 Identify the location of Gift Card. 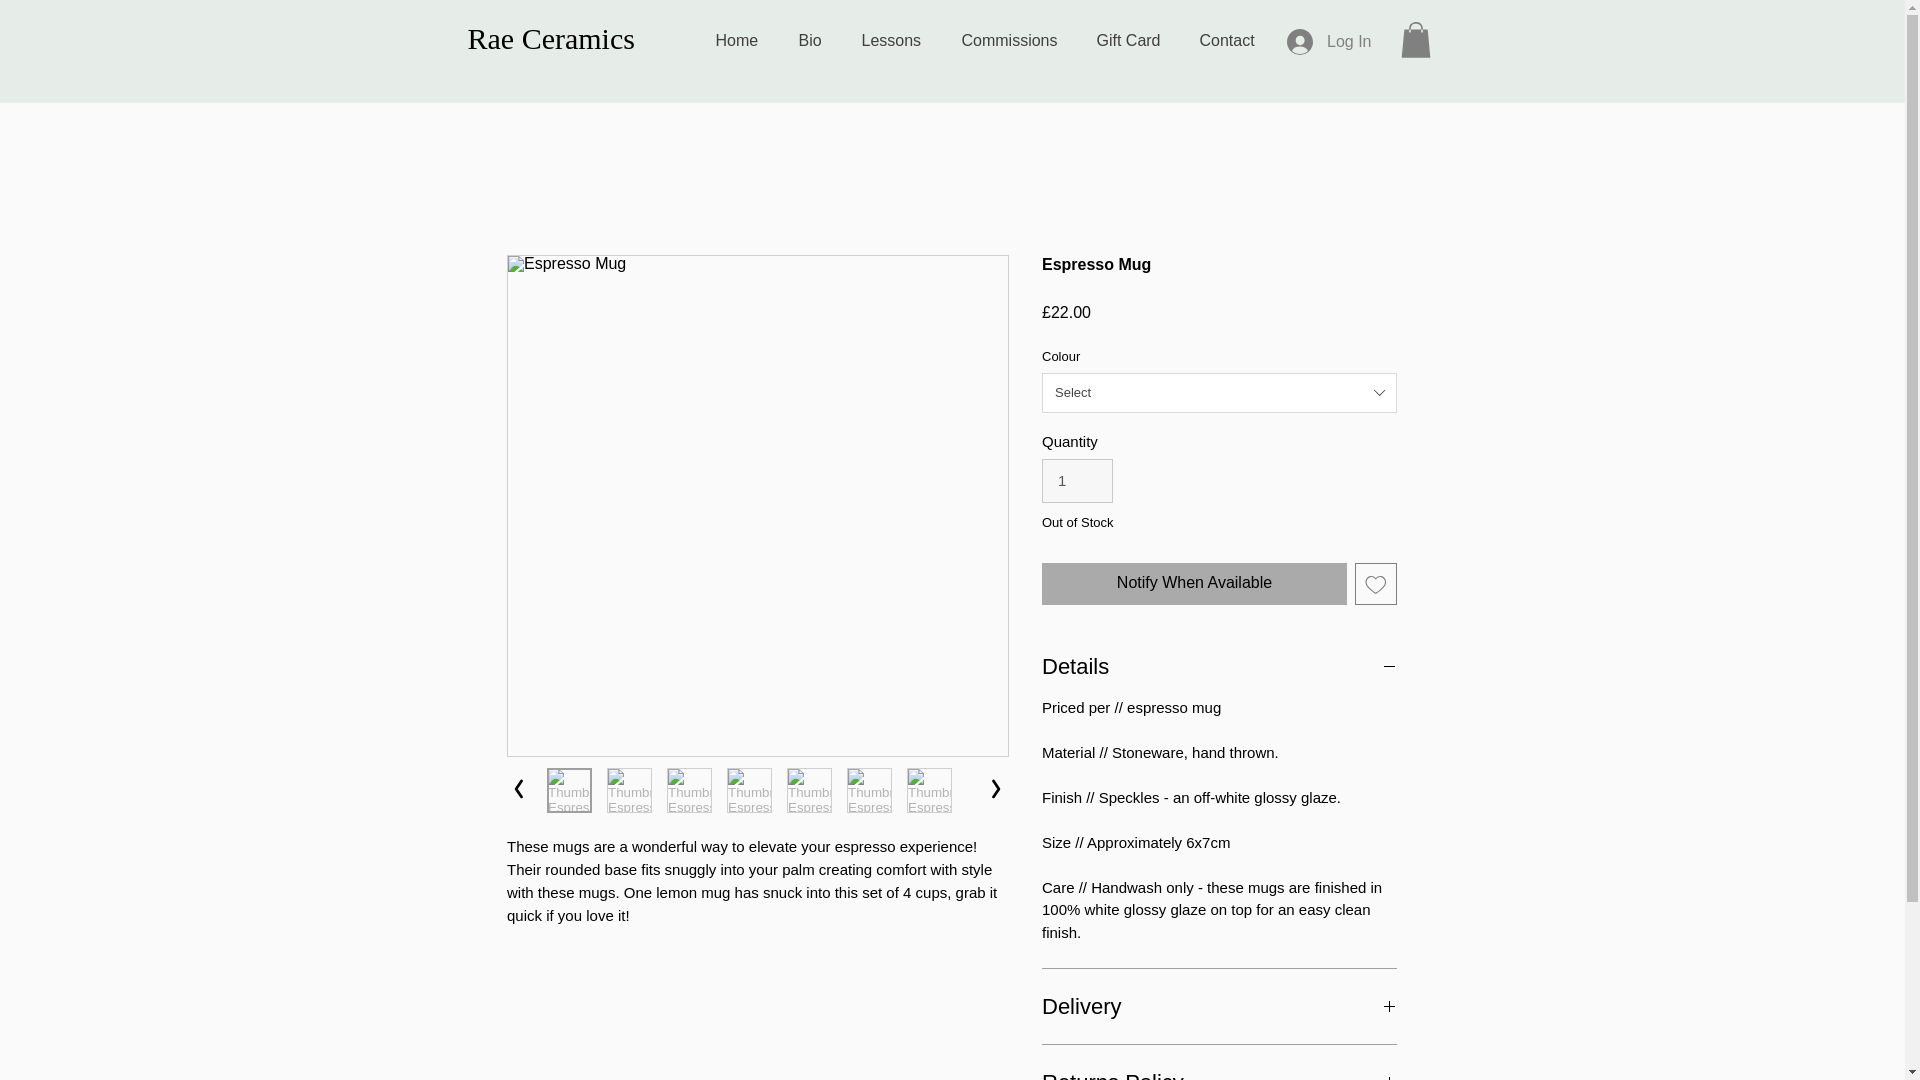
(1137, 40).